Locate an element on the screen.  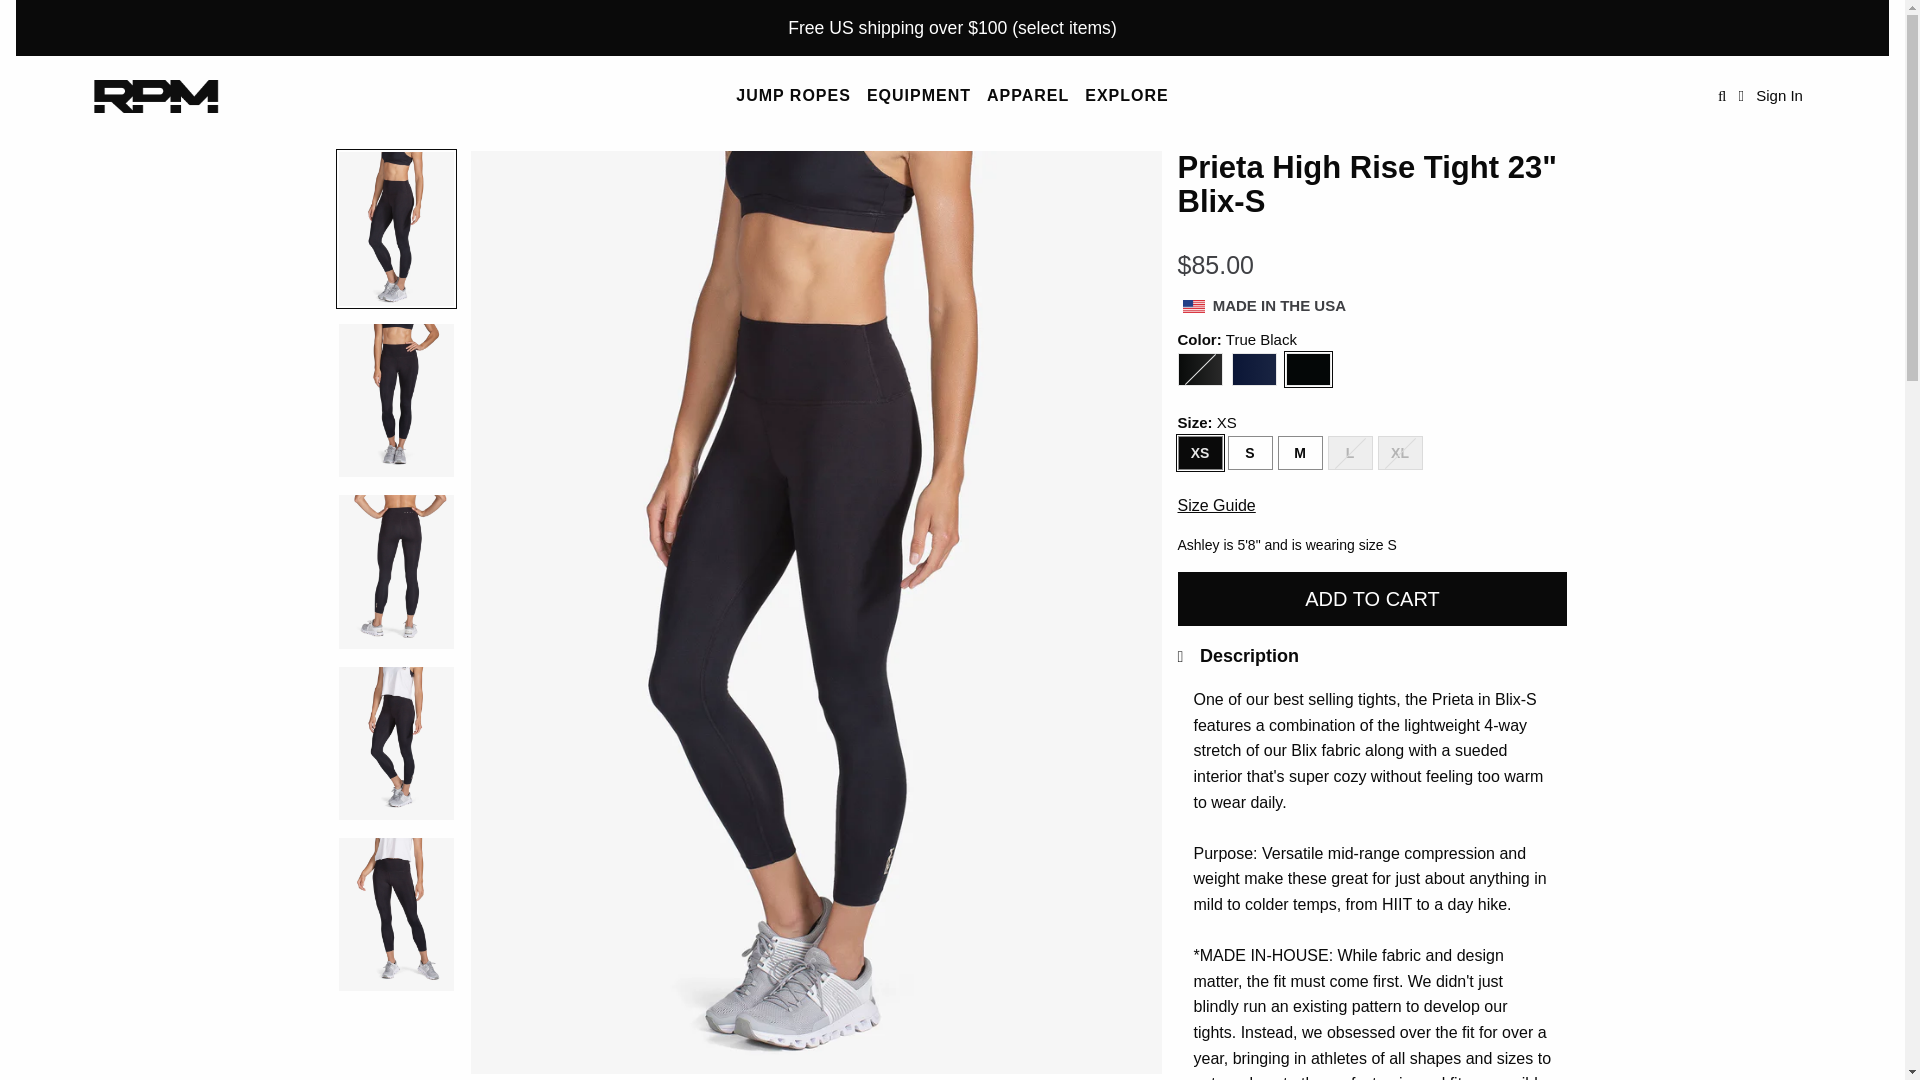
EQUIPMENT is located at coordinates (918, 96).